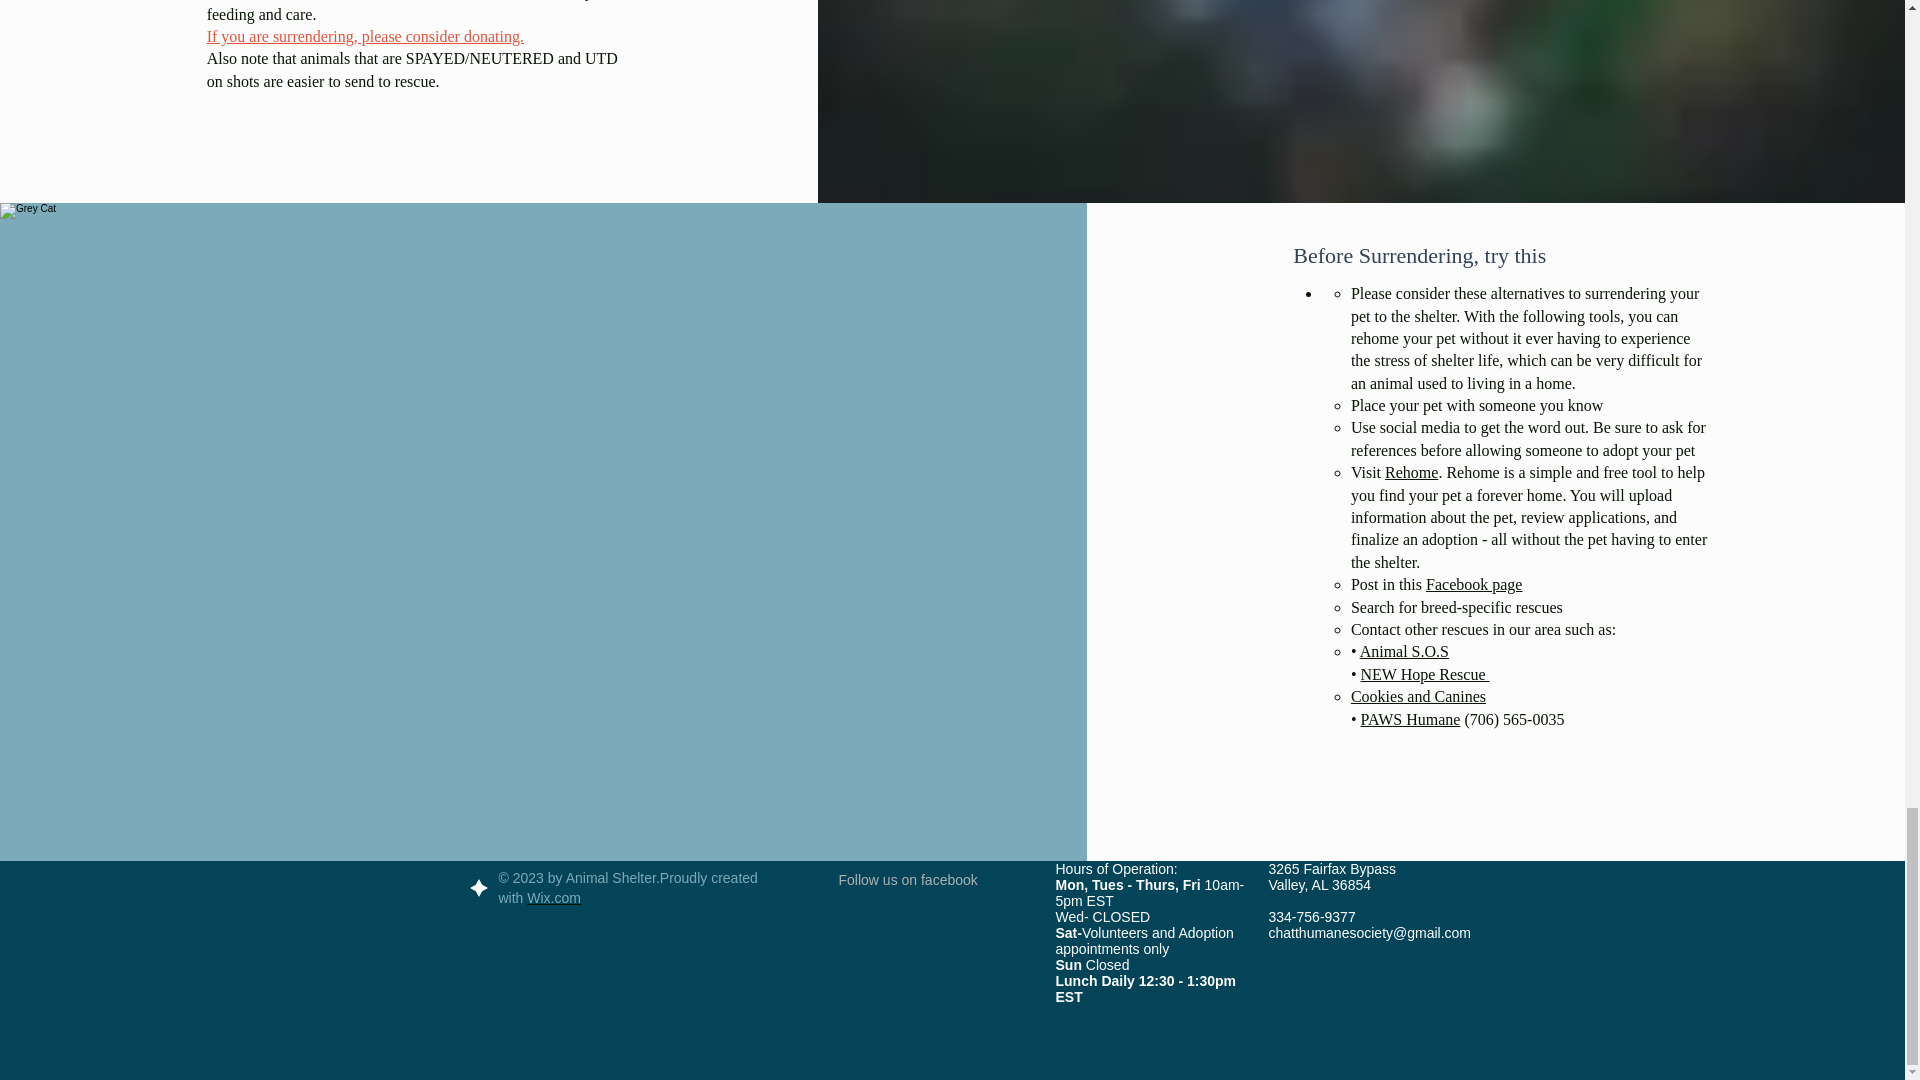 This screenshot has width=1920, height=1080. What do you see at coordinates (1418, 696) in the screenshot?
I see `Cookies and Canines` at bounding box center [1418, 696].